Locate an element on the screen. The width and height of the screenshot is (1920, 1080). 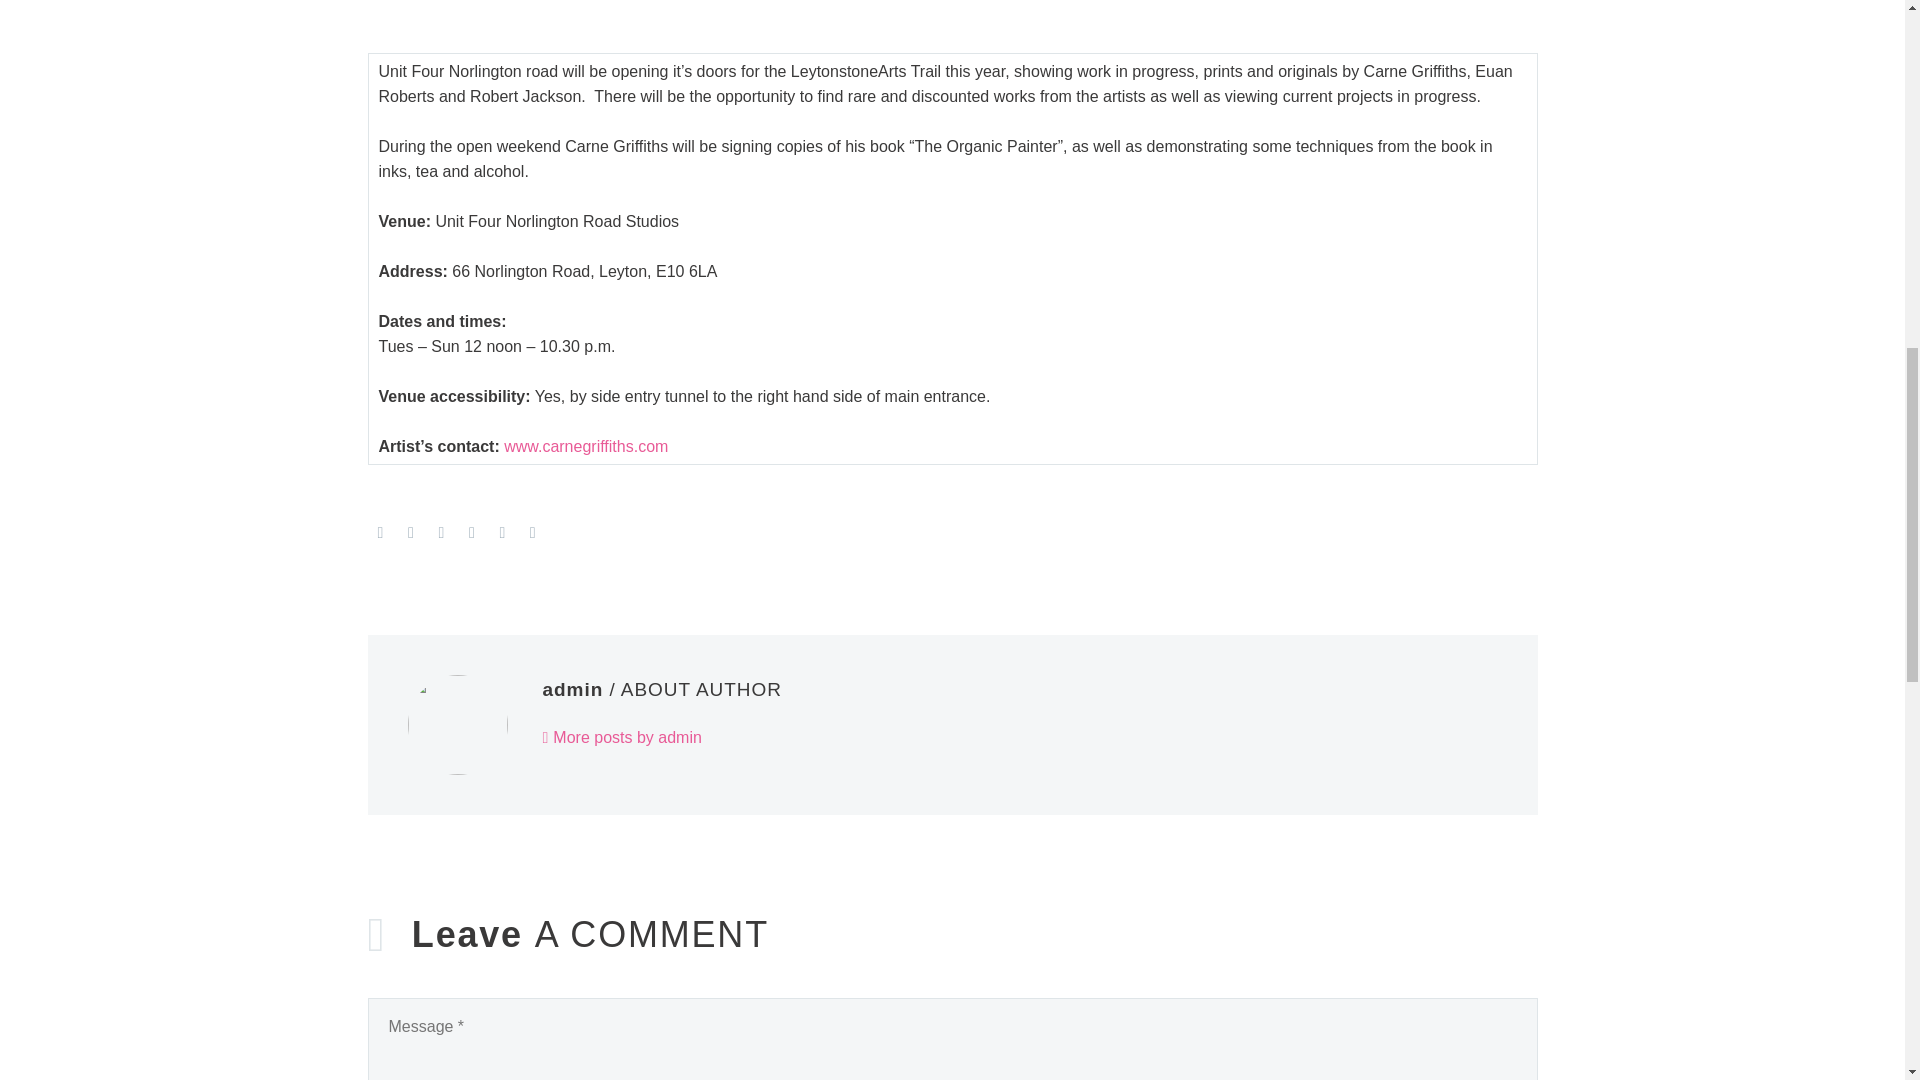
Facebook is located at coordinates (380, 532).